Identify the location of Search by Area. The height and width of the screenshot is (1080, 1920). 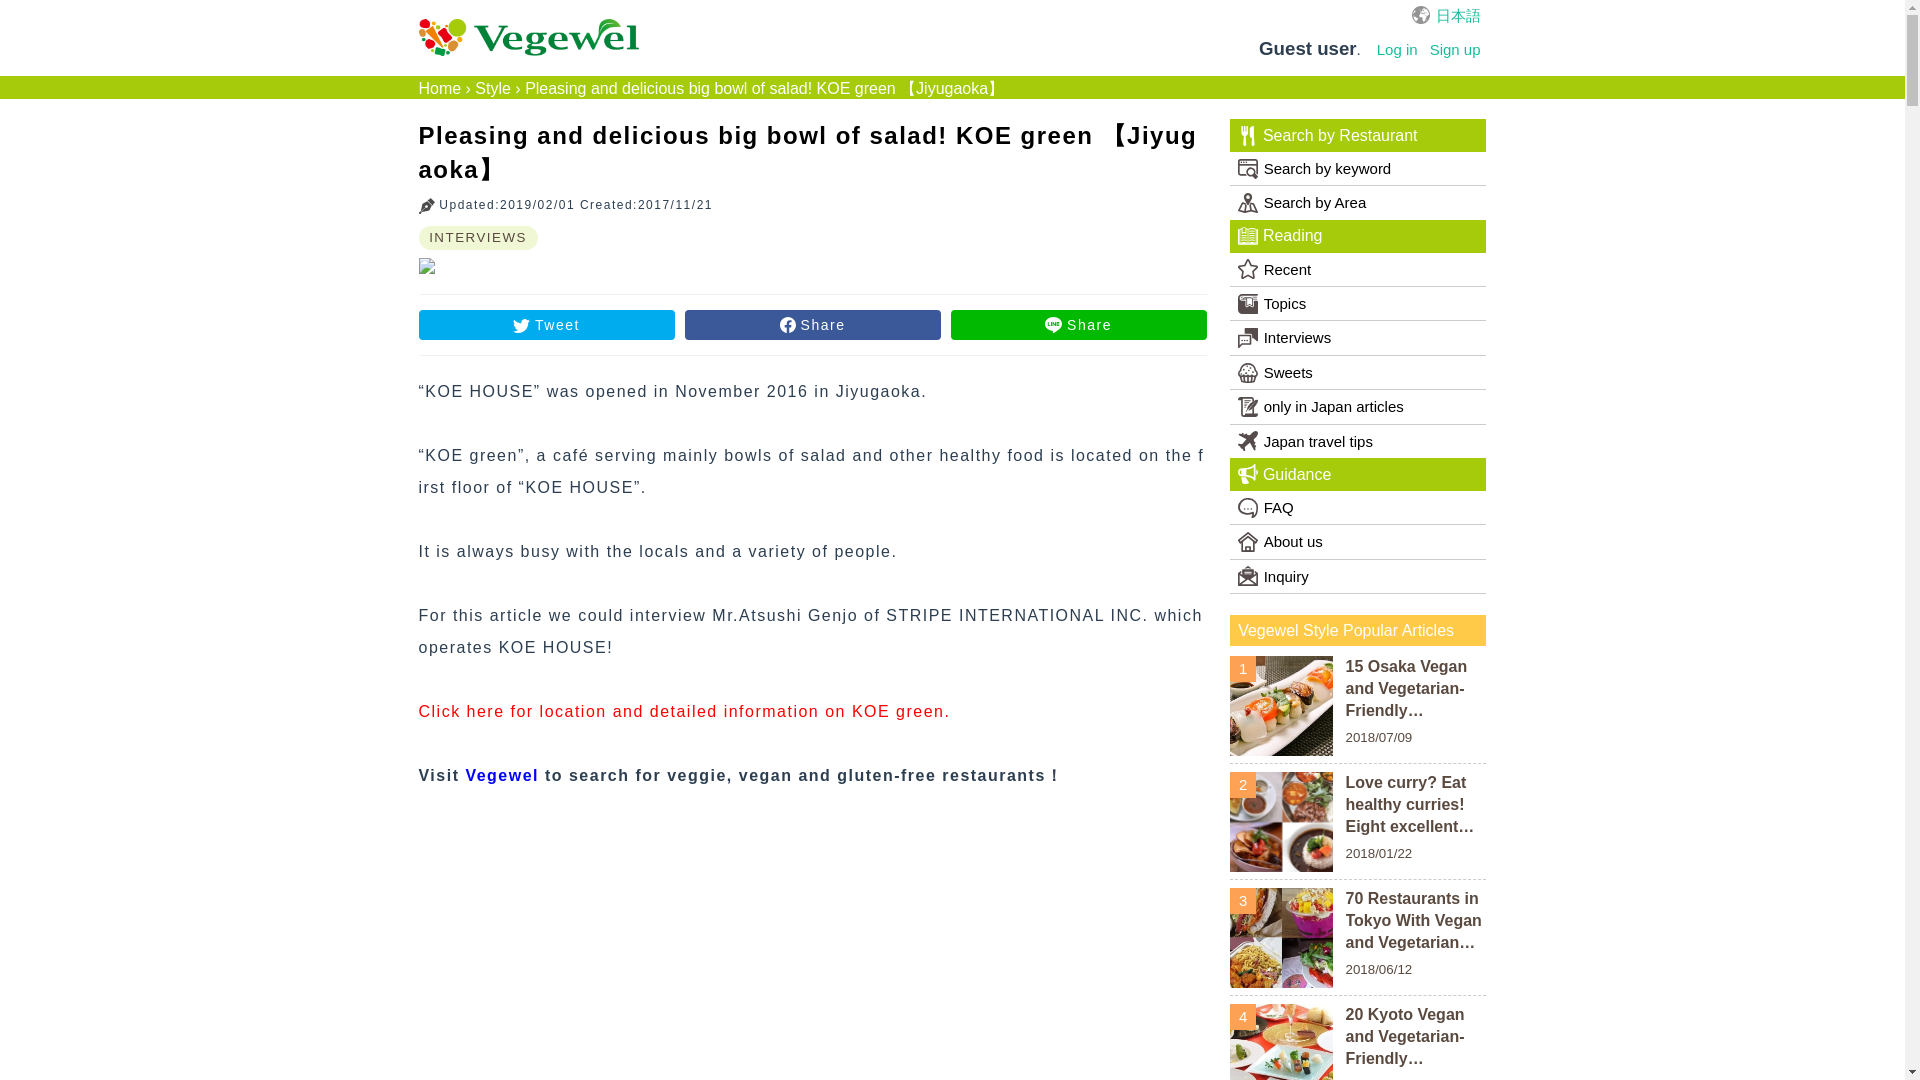
(1358, 202).